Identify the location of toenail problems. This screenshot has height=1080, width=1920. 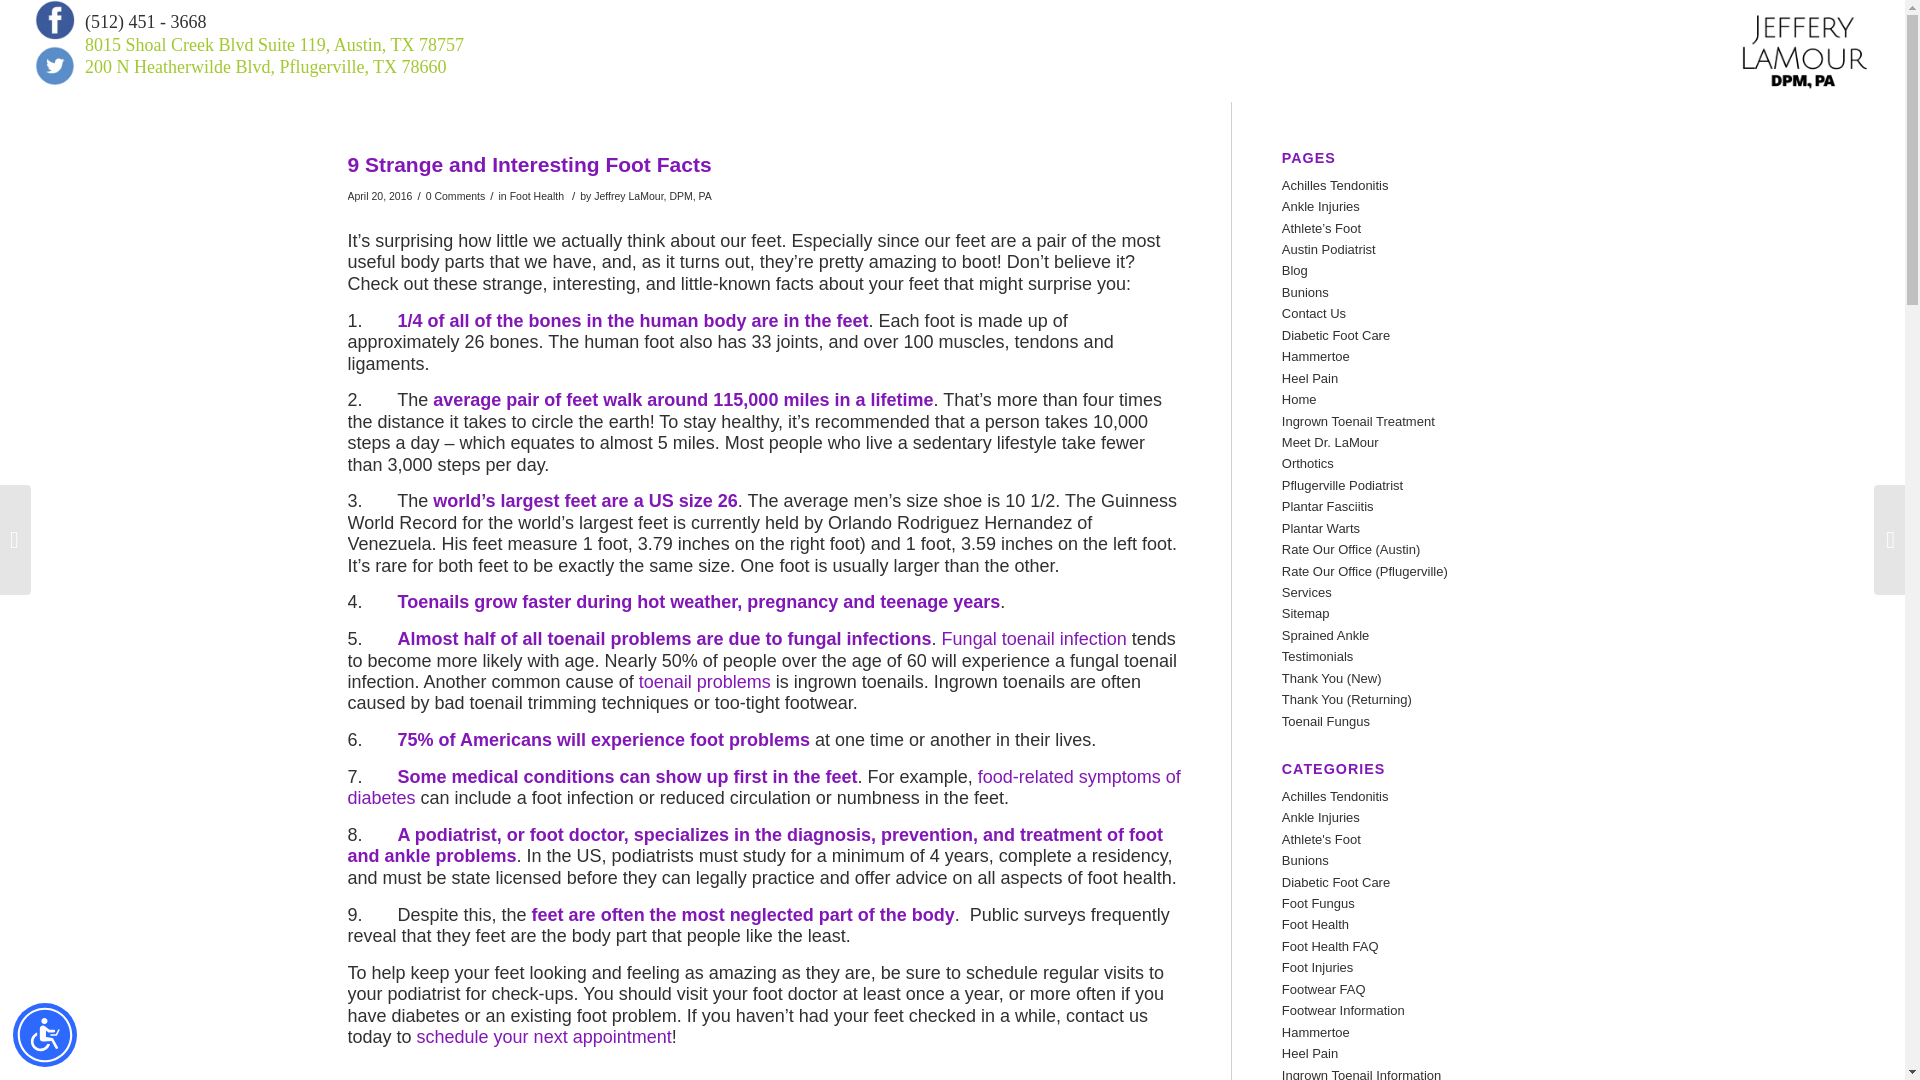
(705, 682).